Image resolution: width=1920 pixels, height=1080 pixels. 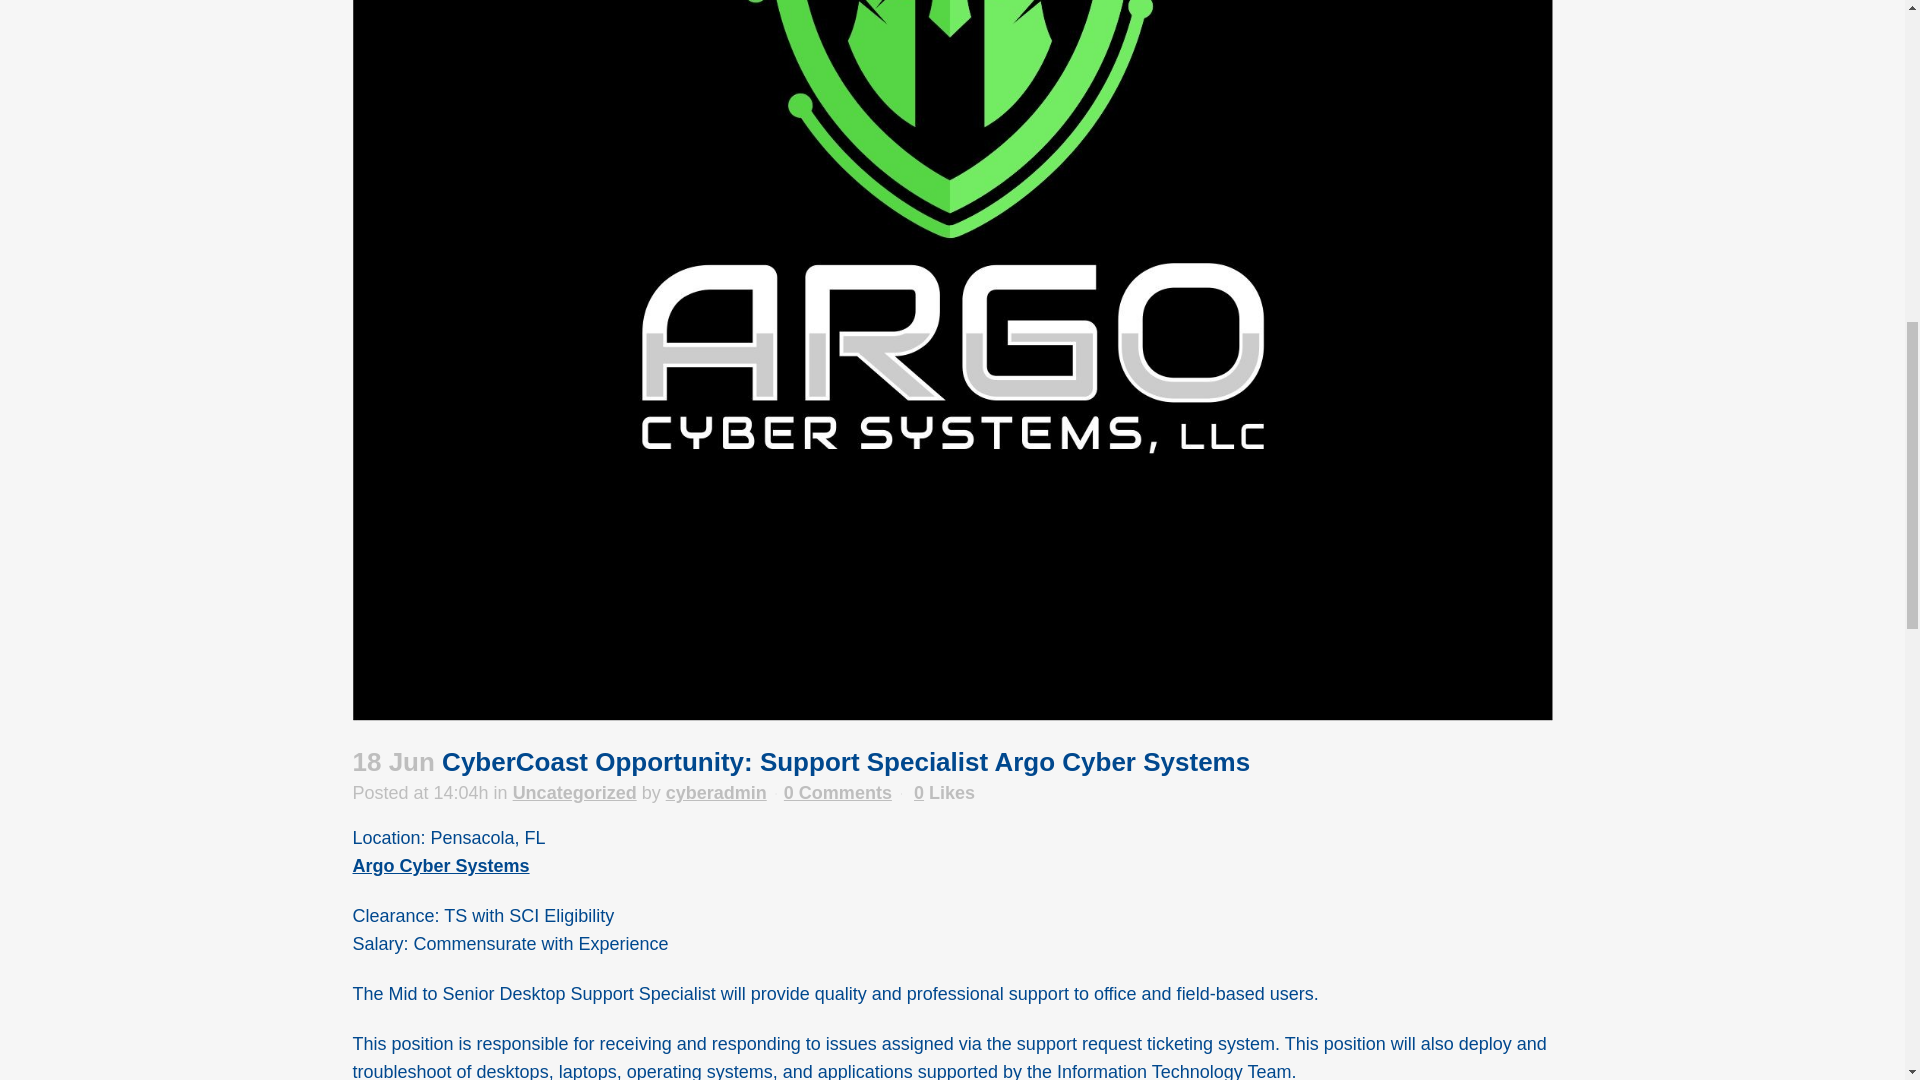 I want to click on Like this, so click(x=944, y=793).